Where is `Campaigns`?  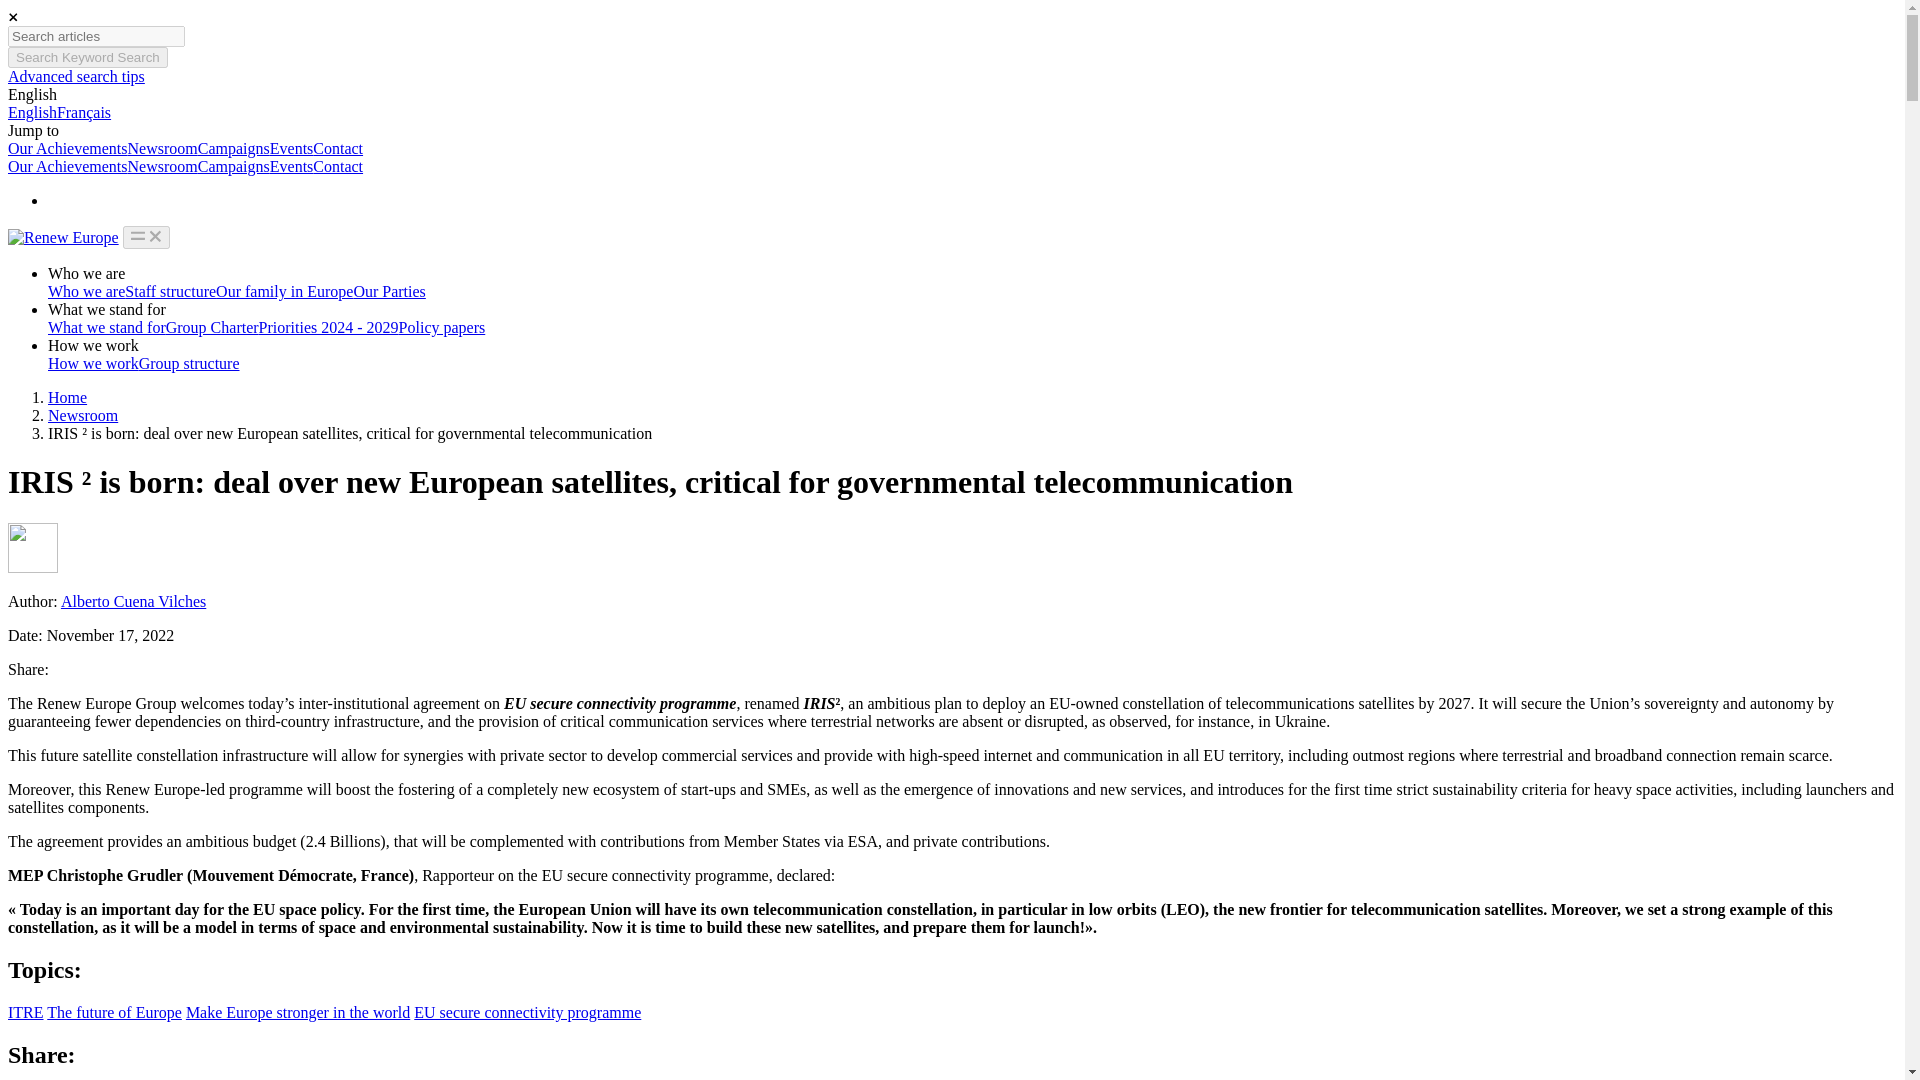 Campaigns is located at coordinates (234, 166).